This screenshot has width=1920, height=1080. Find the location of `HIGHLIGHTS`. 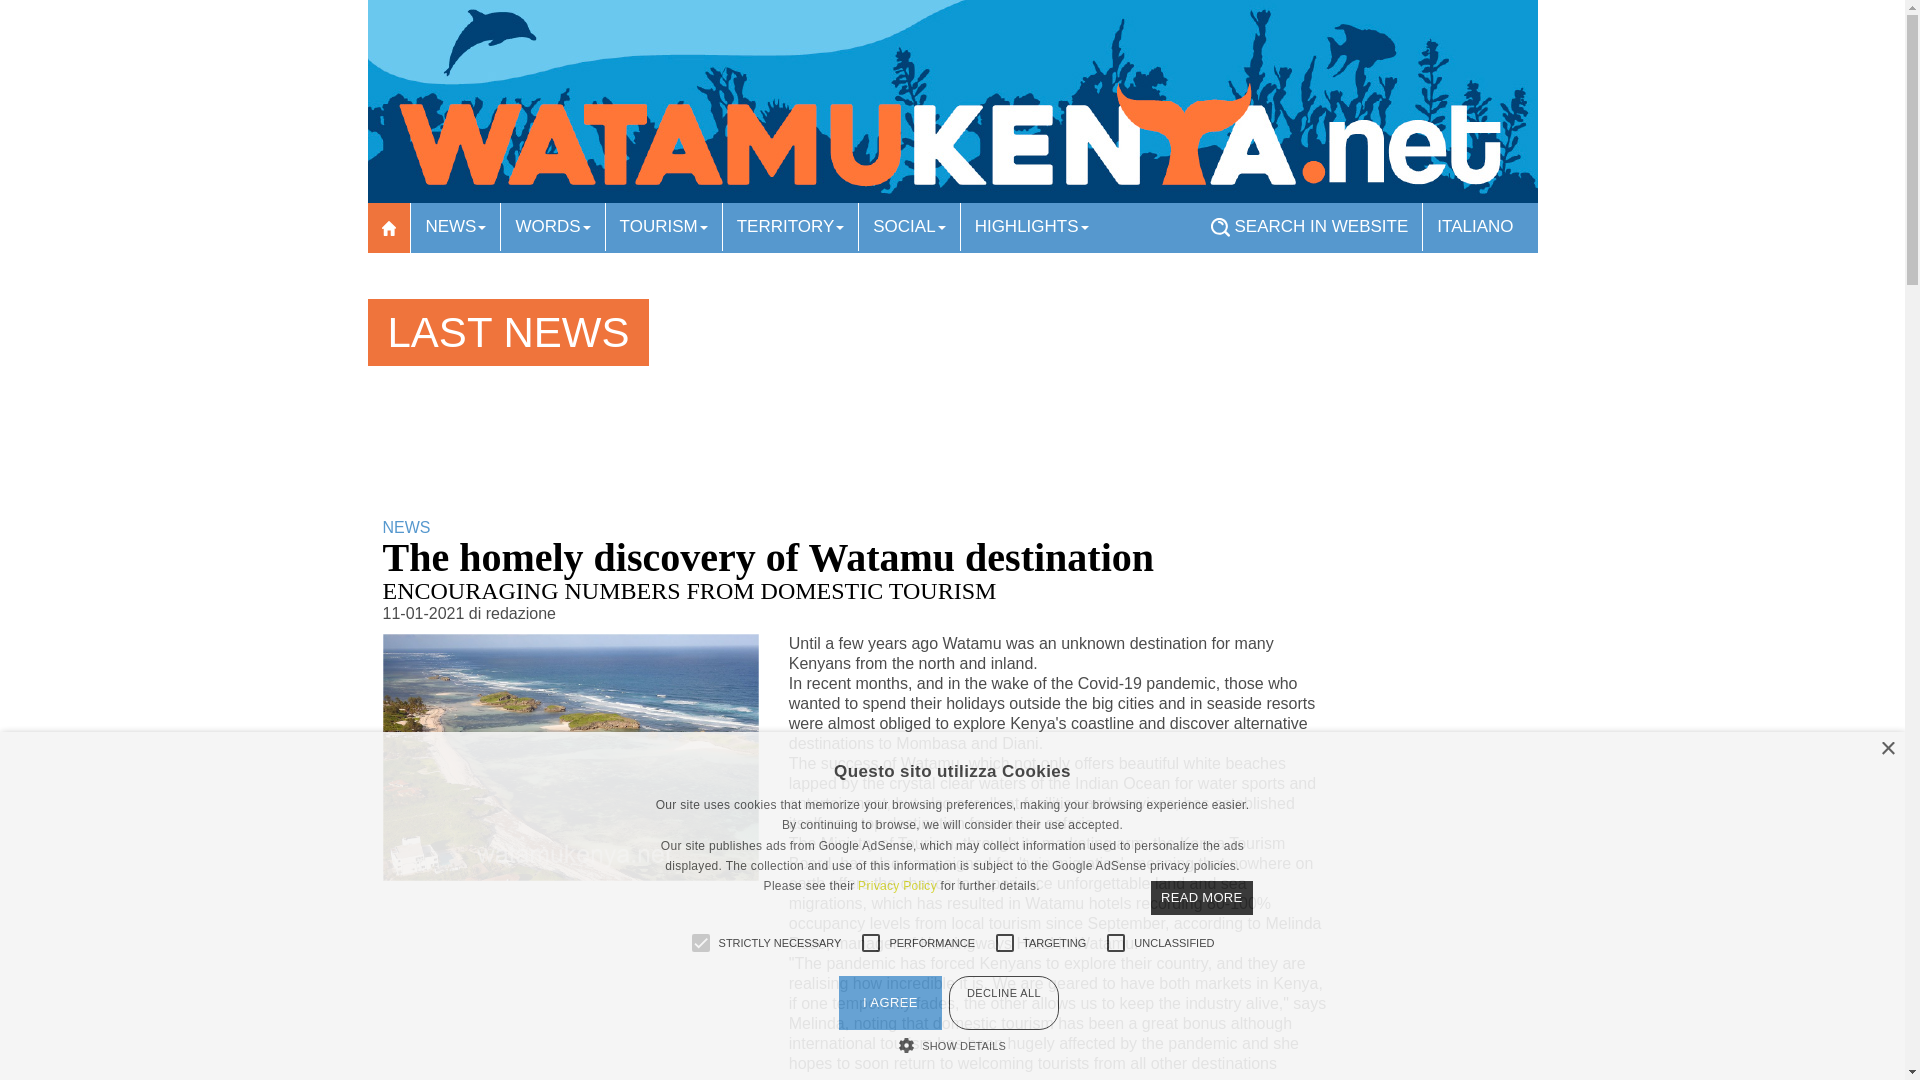

HIGHLIGHTS is located at coordinates (1032, 226).